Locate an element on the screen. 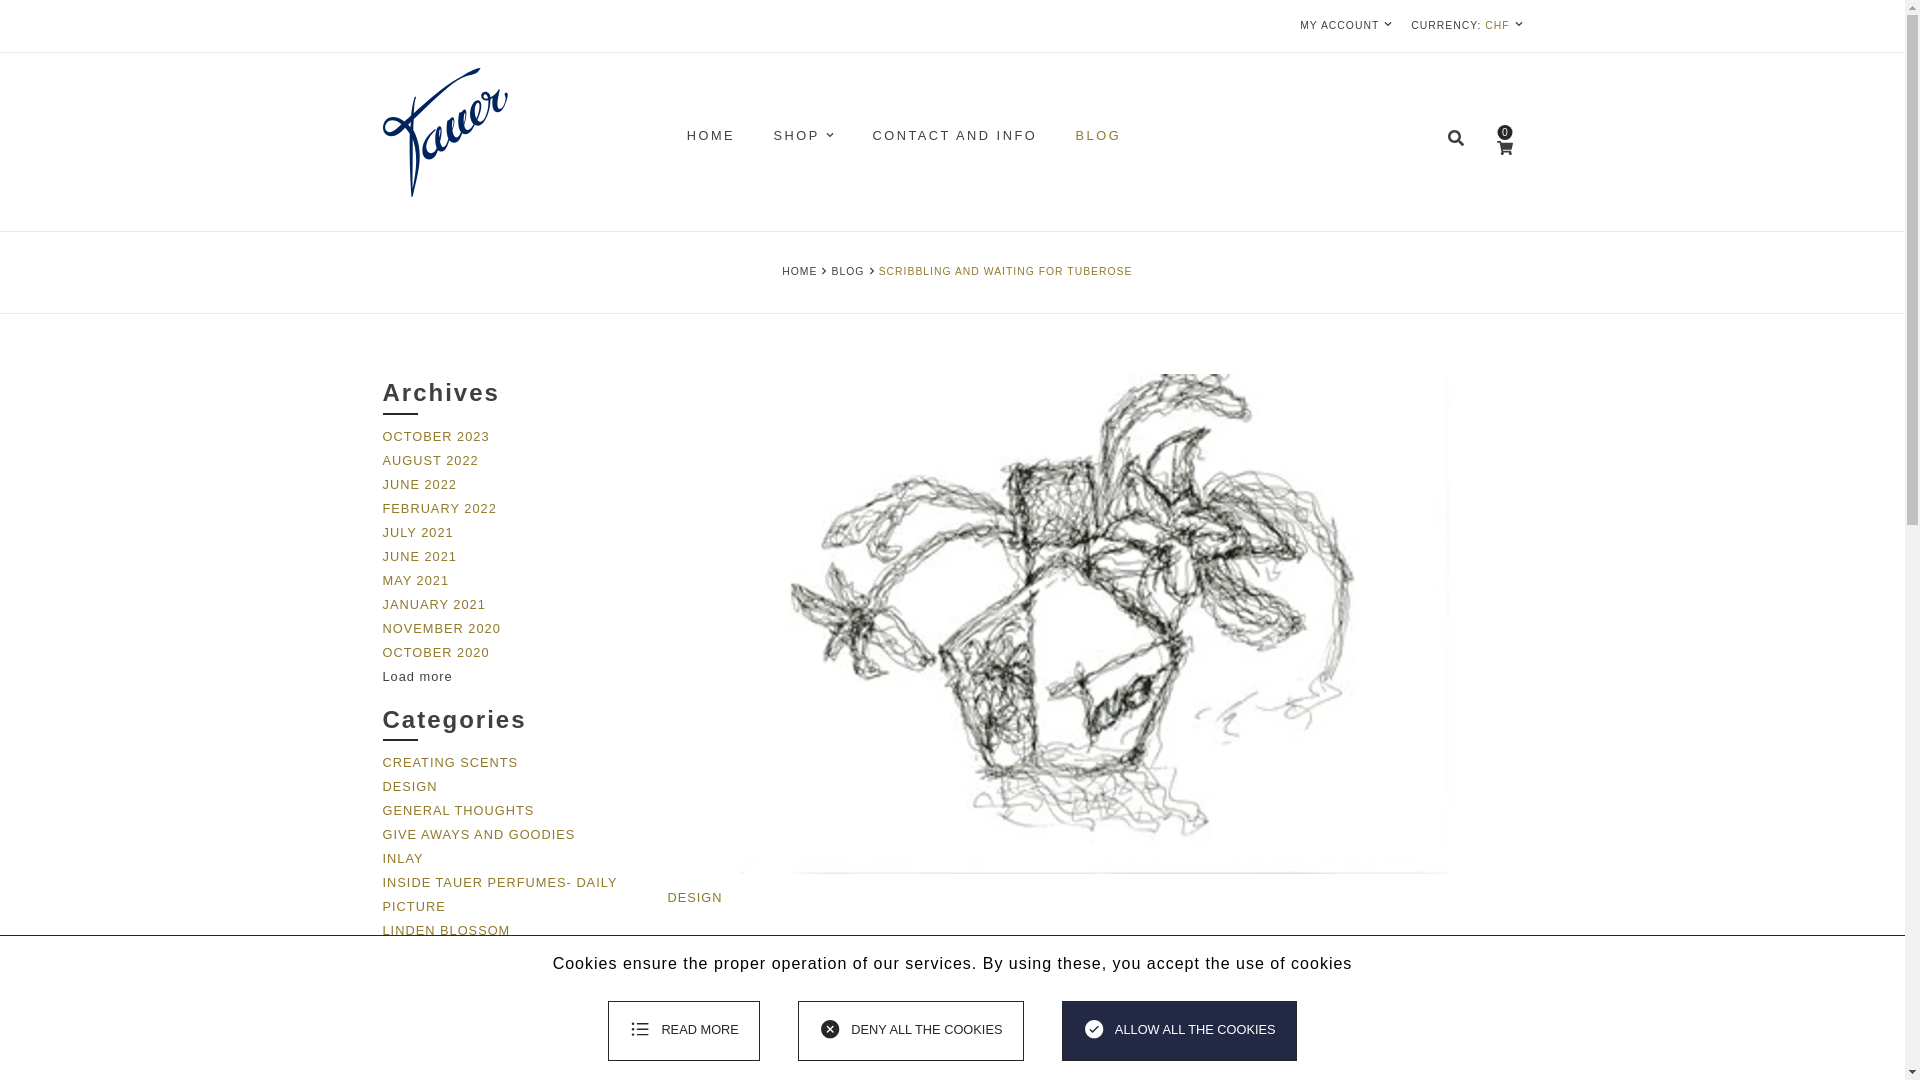 The height and width of the screenshot is (1080, 1920). Share on Facebook is located at coordinates (766, 1042).